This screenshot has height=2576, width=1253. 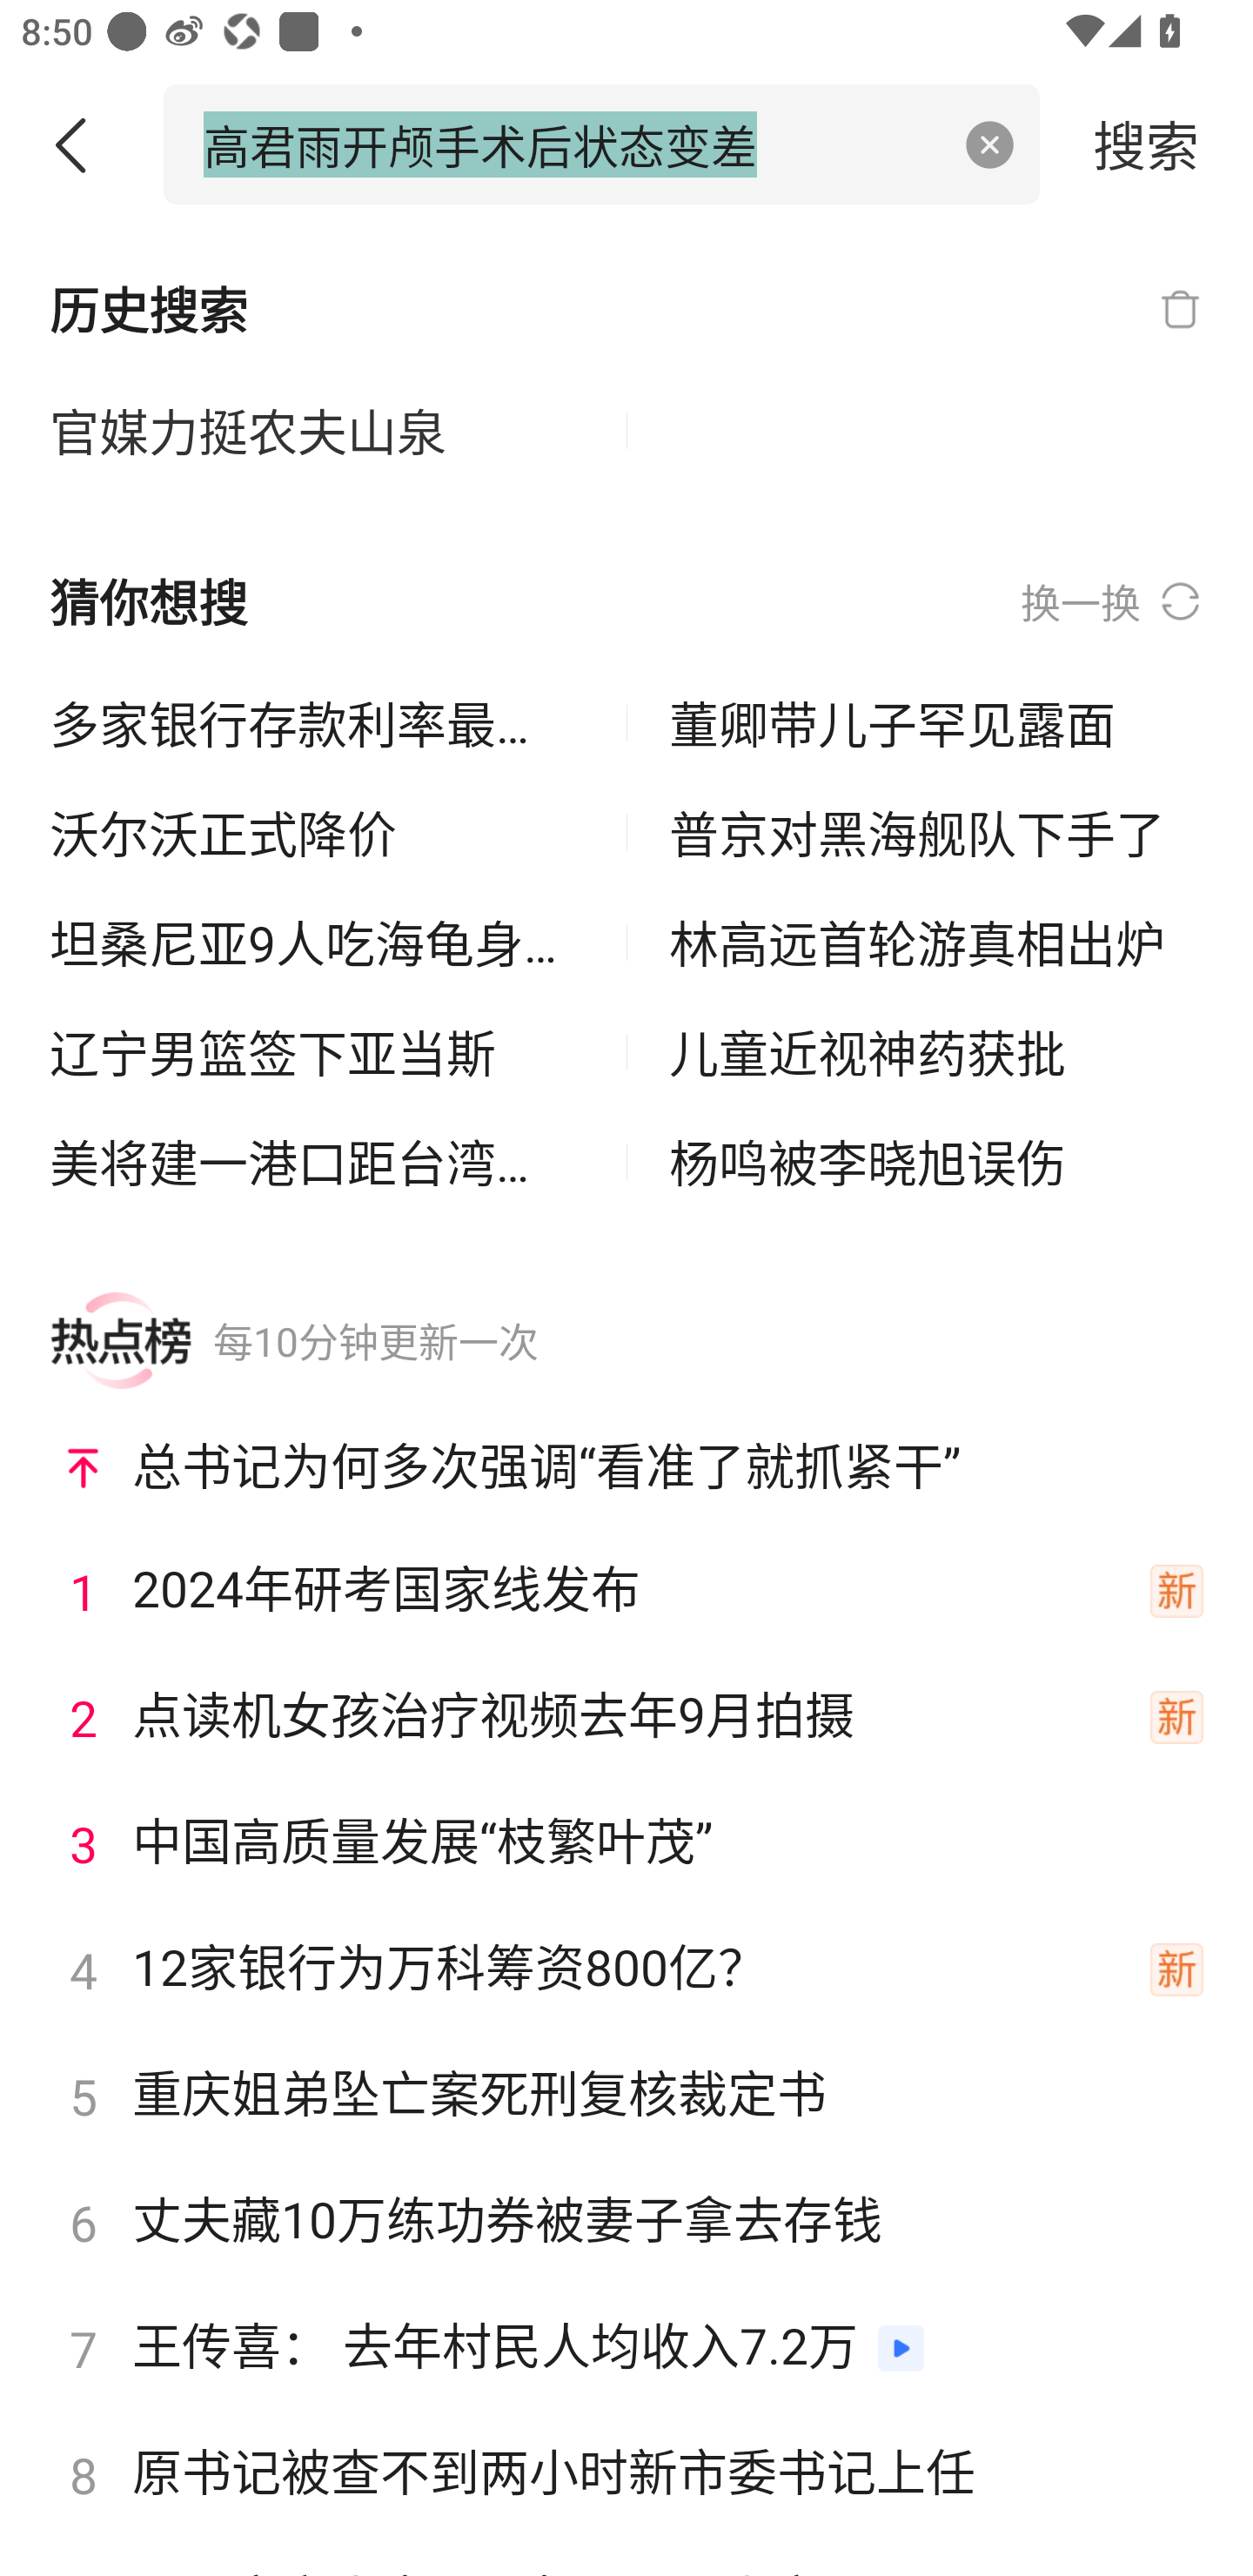 What do you see at coordinates (571, 144) in the screenshot?
I see `高君雨开颅手术后状态变差` at bounding box center [571, 144].